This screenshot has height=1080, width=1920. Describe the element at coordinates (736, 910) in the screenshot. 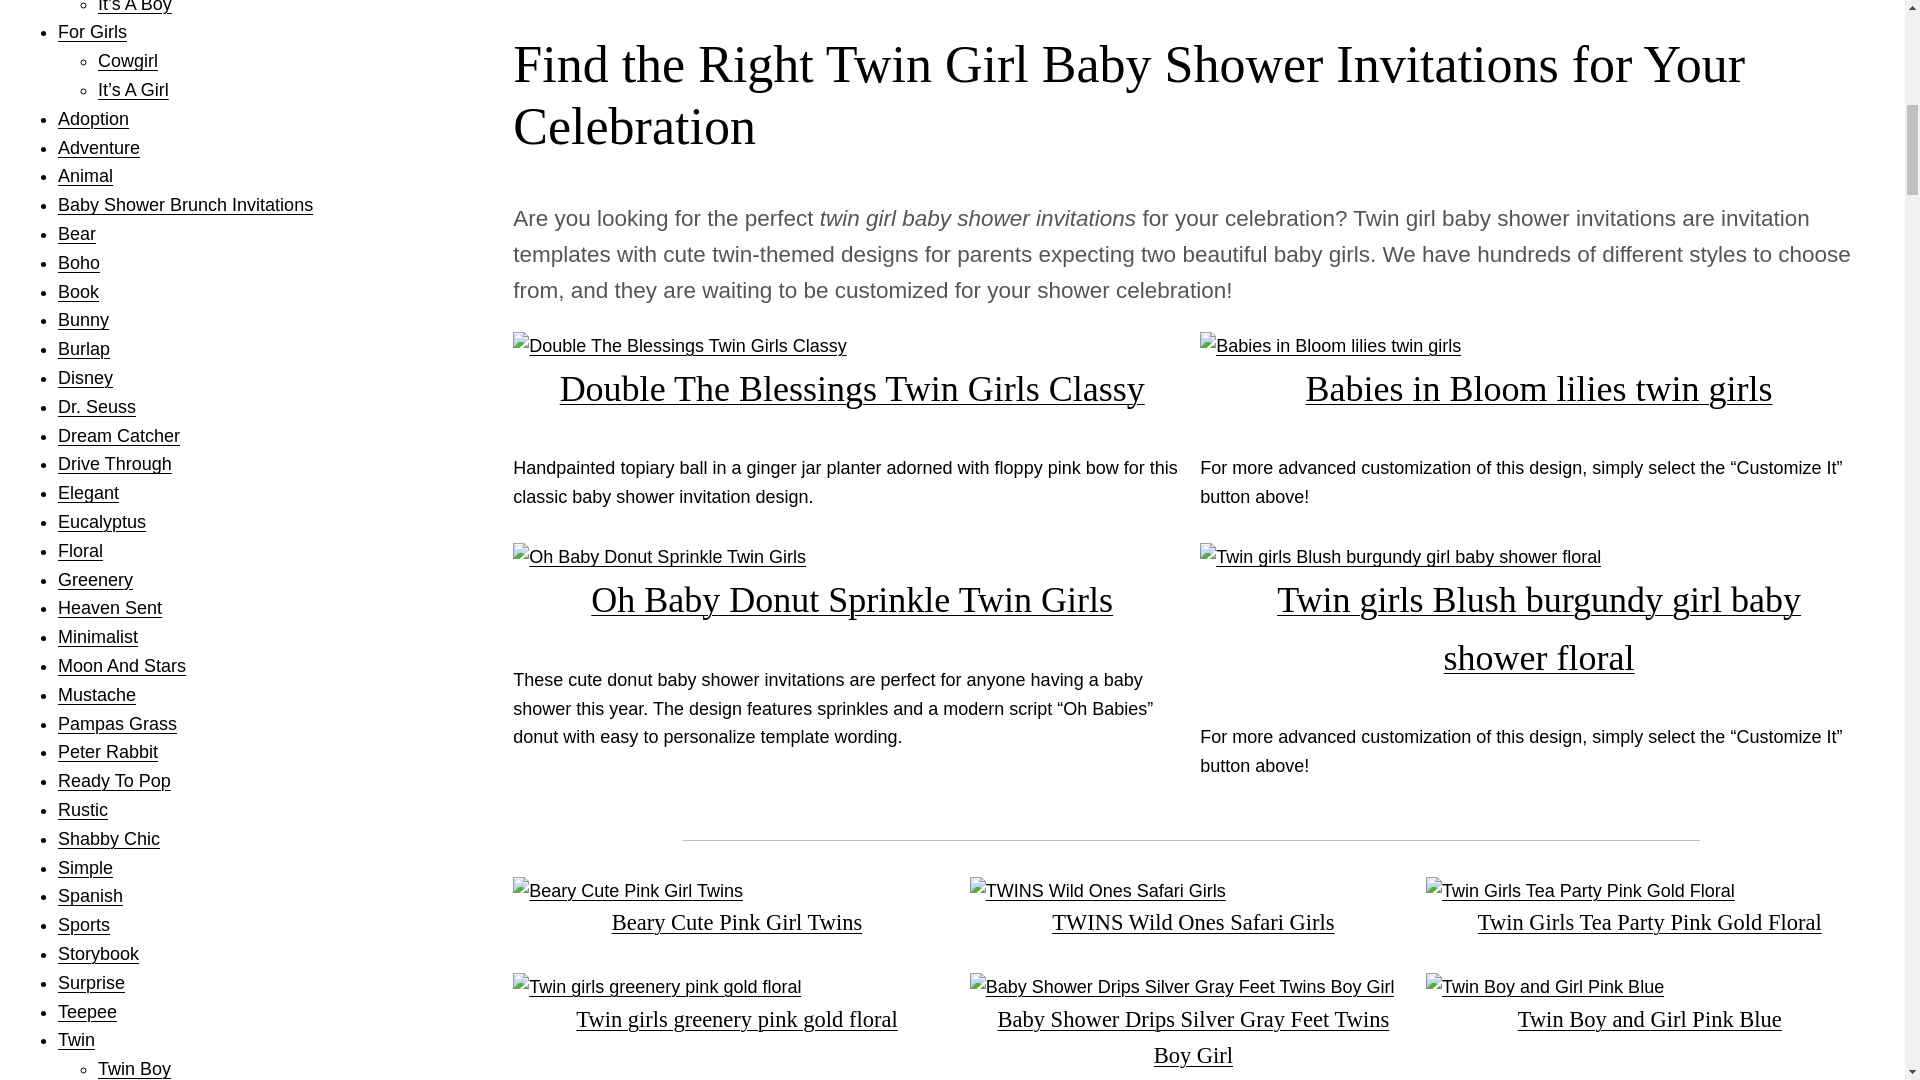

I see `Beary Cute Pink Girl Twins` at that location.